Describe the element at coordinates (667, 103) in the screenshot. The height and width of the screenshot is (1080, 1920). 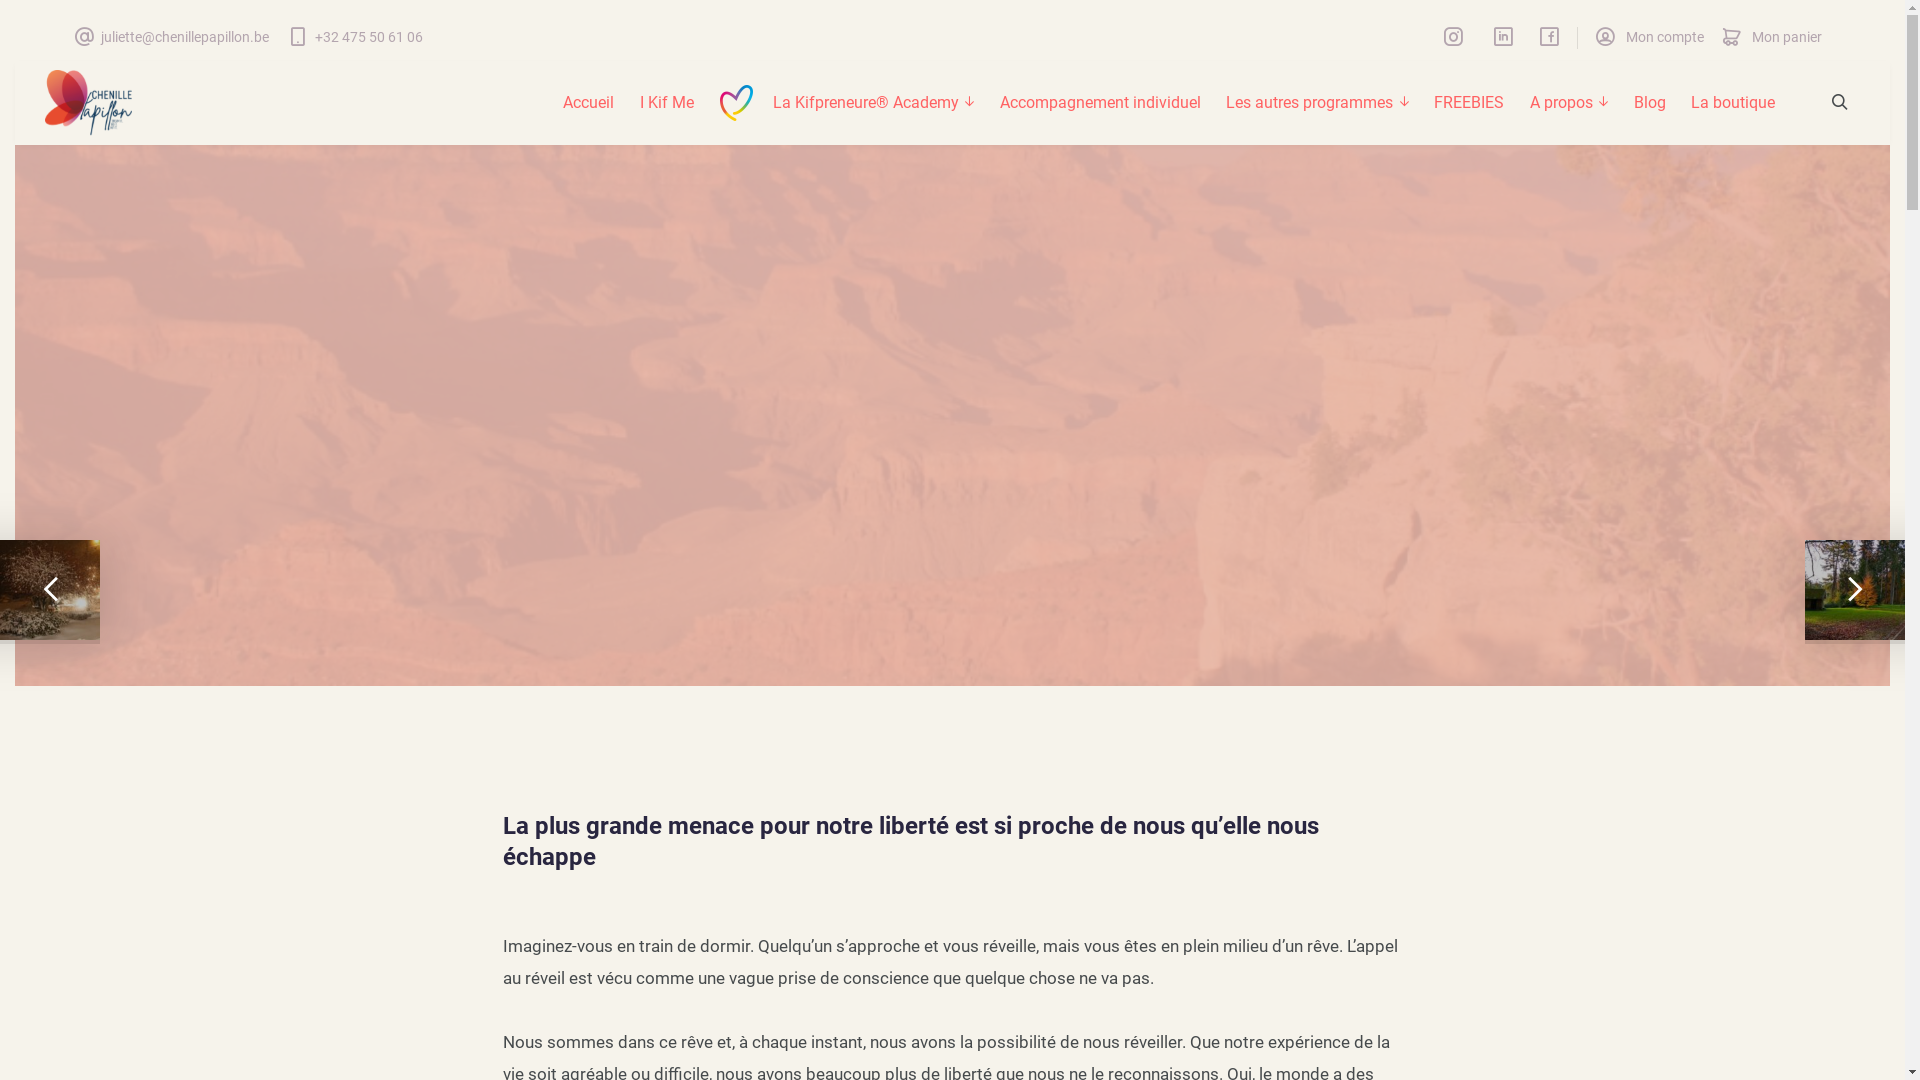
I see `I Kif Me` at that location.